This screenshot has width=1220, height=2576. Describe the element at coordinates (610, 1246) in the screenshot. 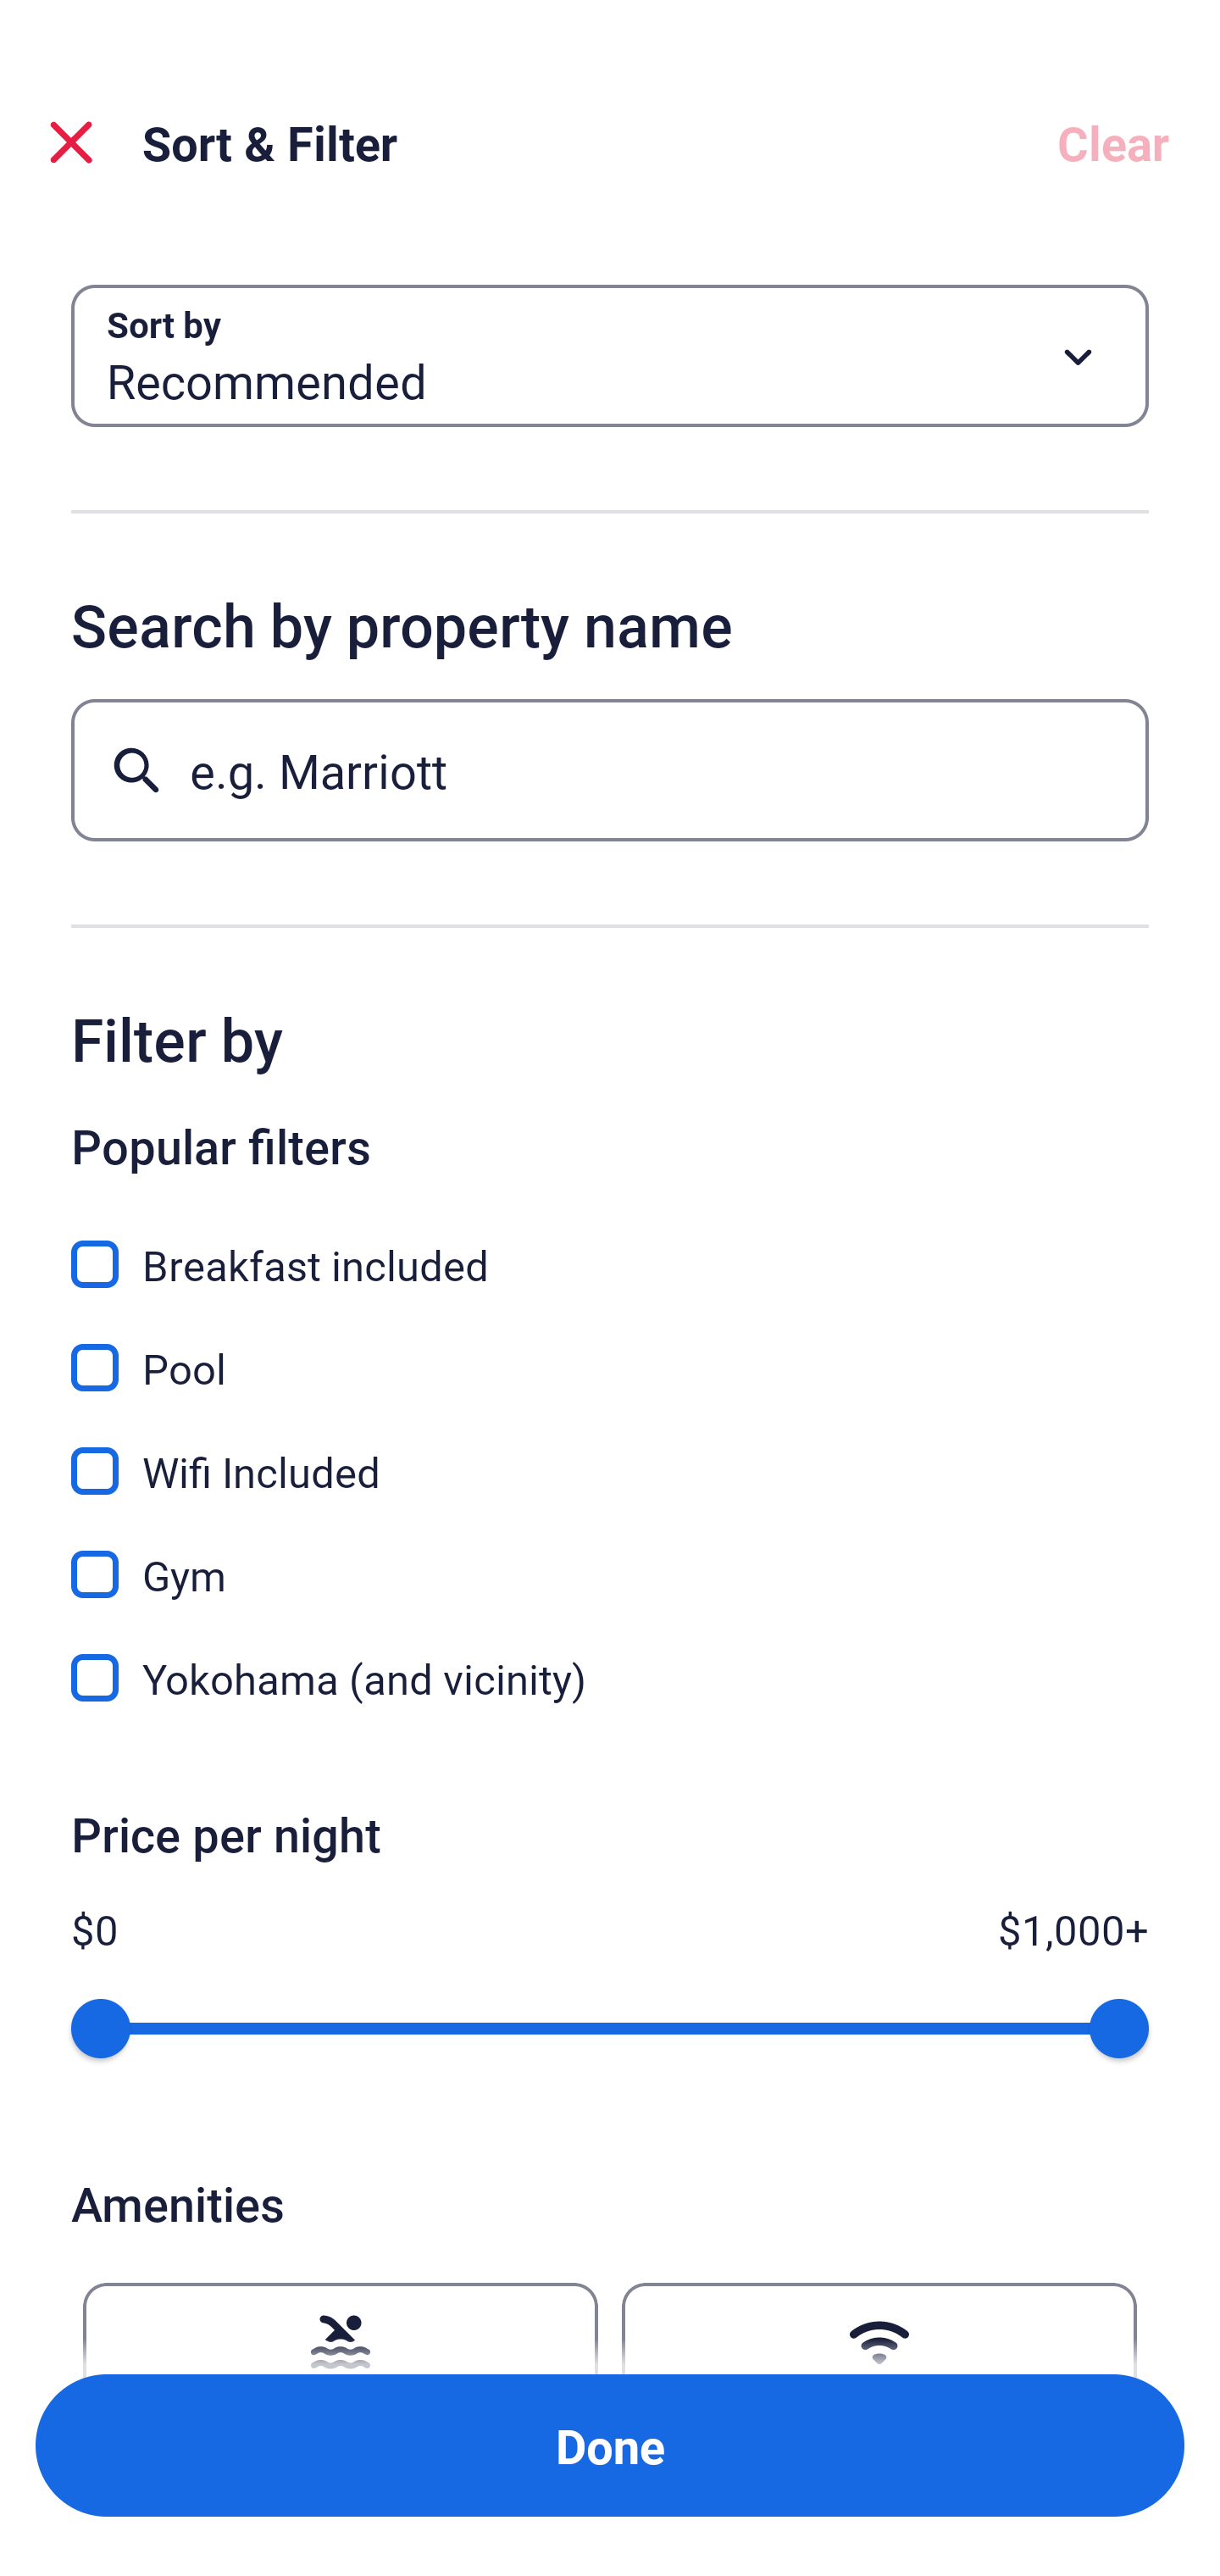

I see `Breakfast included, Breakfast included` at that location.